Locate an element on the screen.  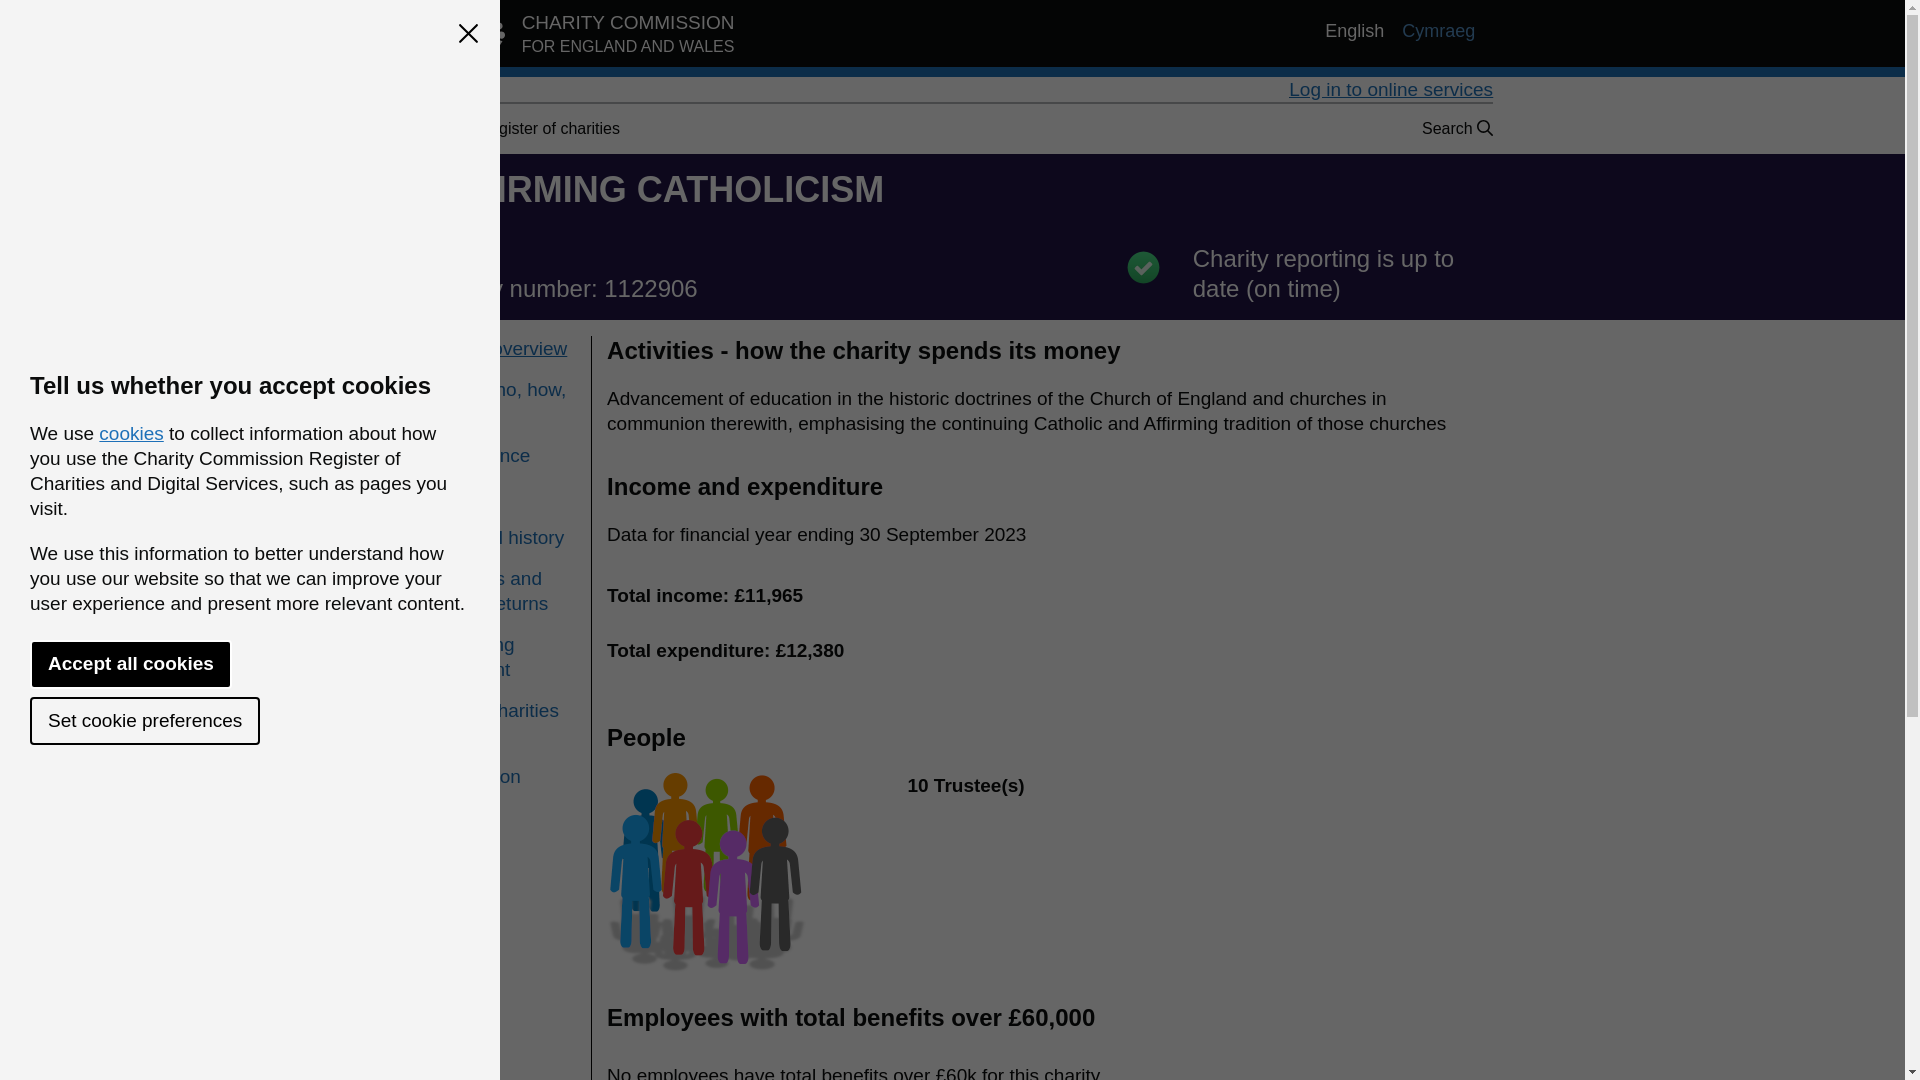
Set cookie preferences is located at coordinates (144, 720).